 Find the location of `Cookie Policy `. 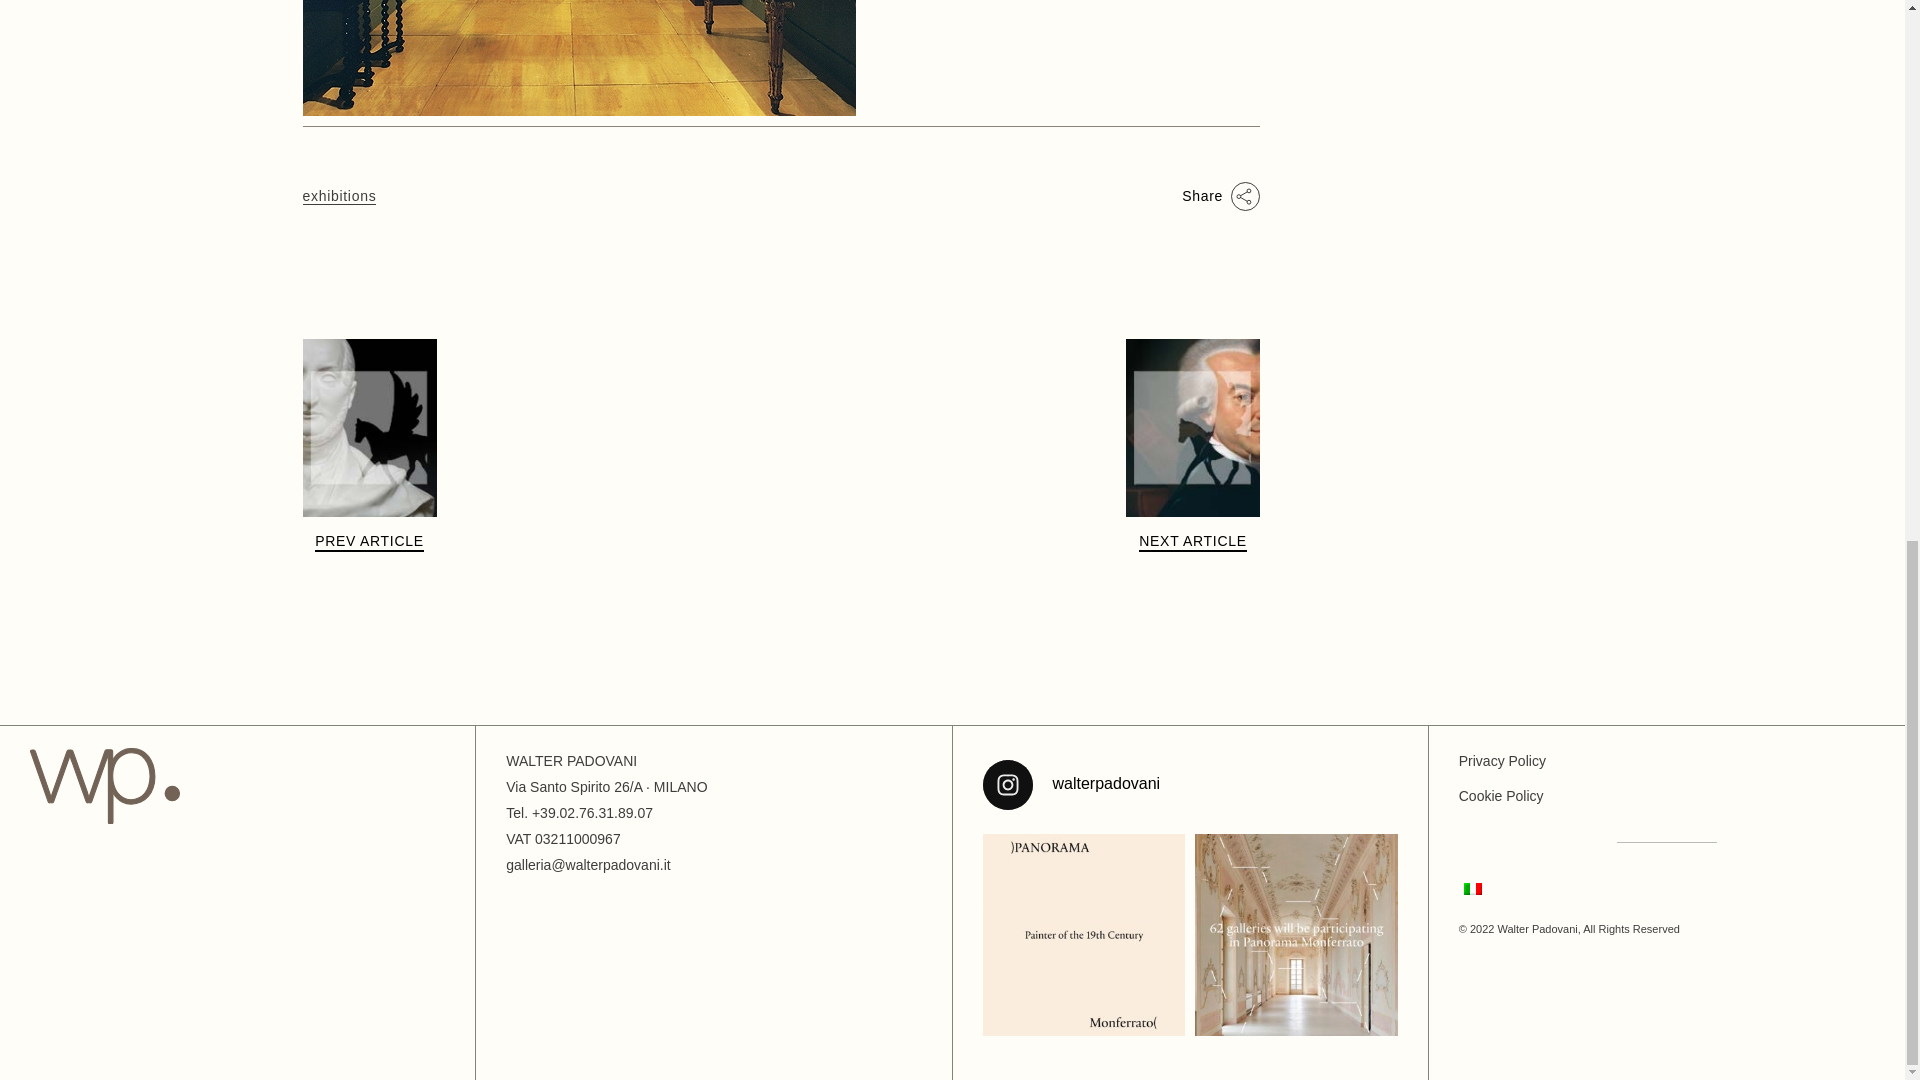

Cookie Policy  is located at coordinates (1501, 796).